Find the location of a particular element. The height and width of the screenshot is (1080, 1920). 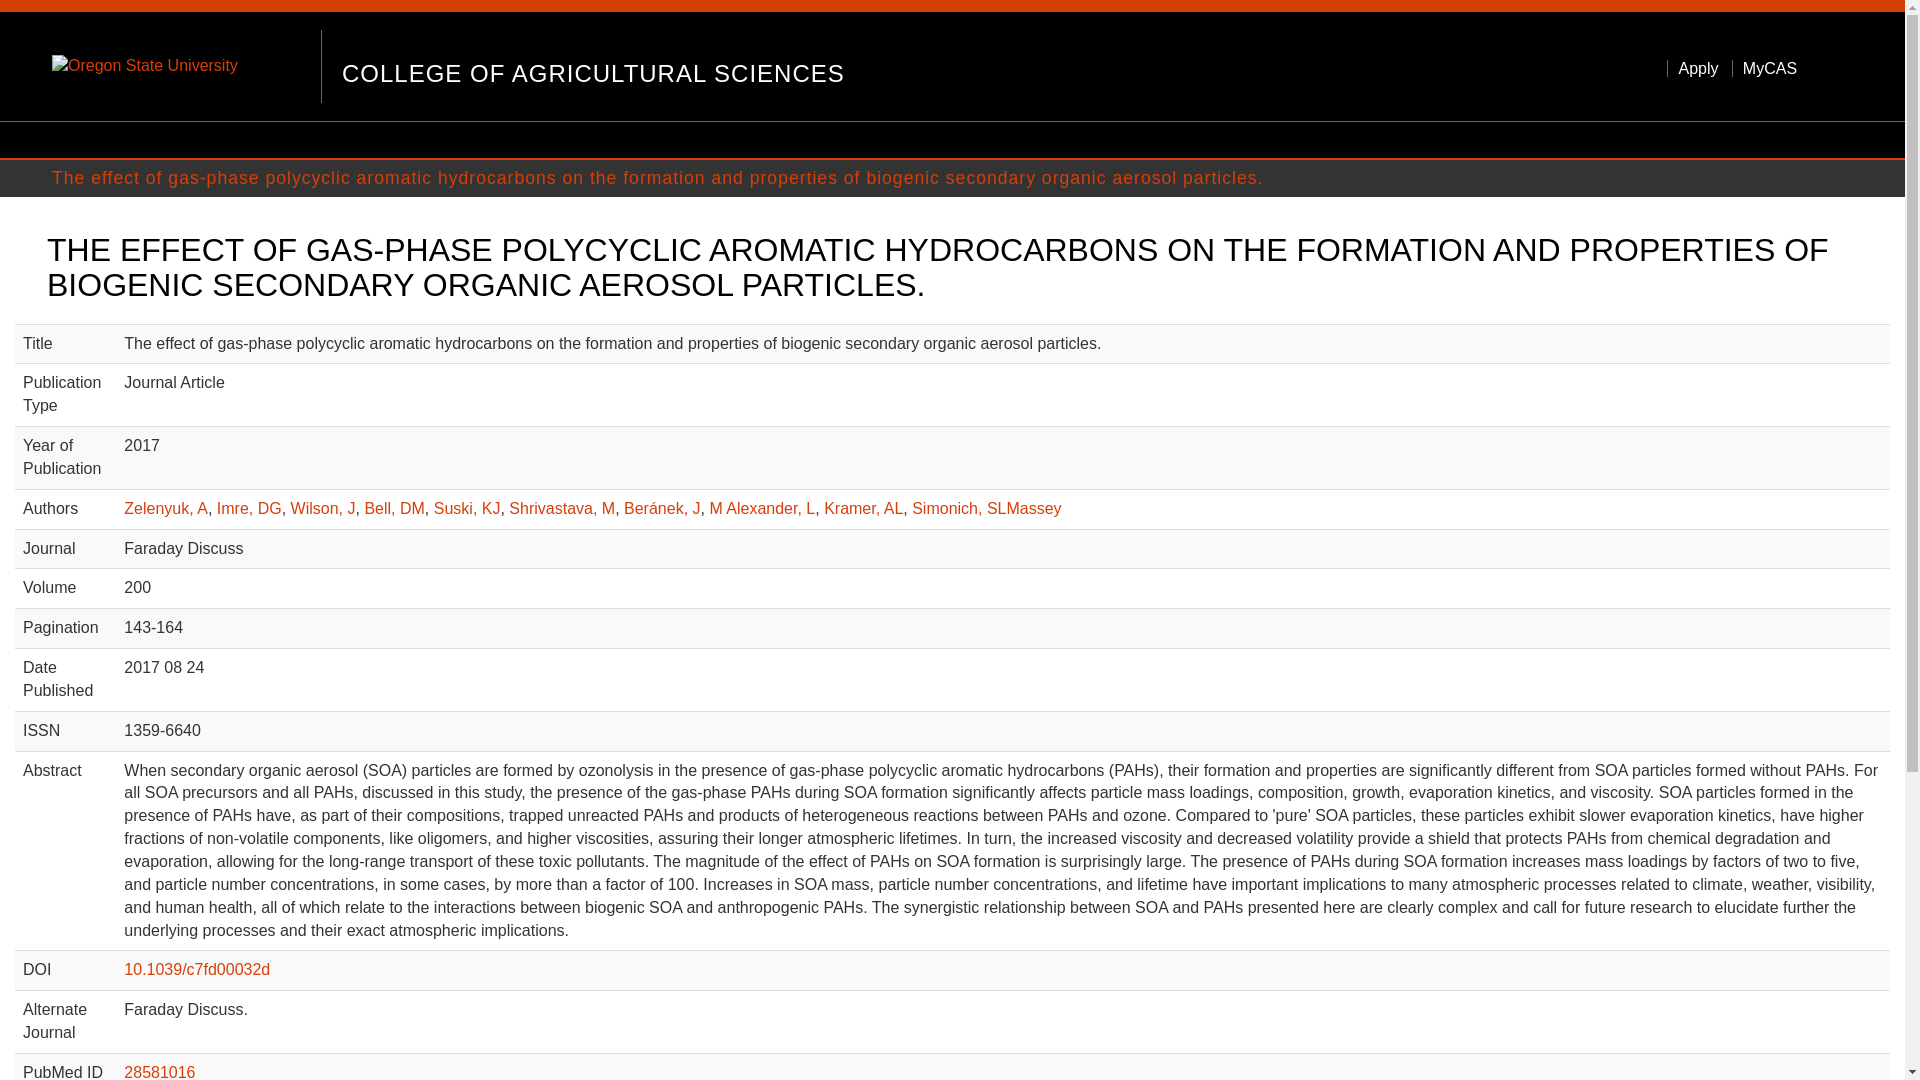

Suski, KJ is located at coordinates (467, 508).